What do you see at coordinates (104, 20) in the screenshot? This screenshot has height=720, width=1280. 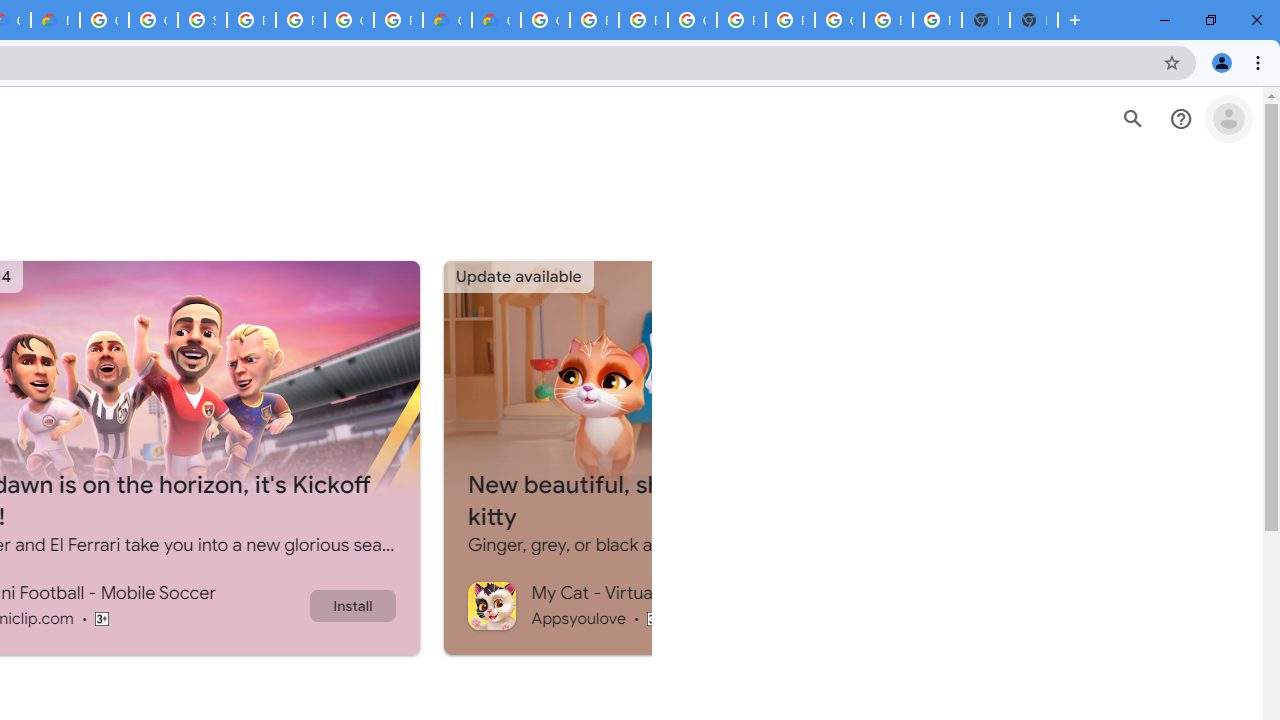 I see `Google Cloud Platform` at bounding box center [104, 20].